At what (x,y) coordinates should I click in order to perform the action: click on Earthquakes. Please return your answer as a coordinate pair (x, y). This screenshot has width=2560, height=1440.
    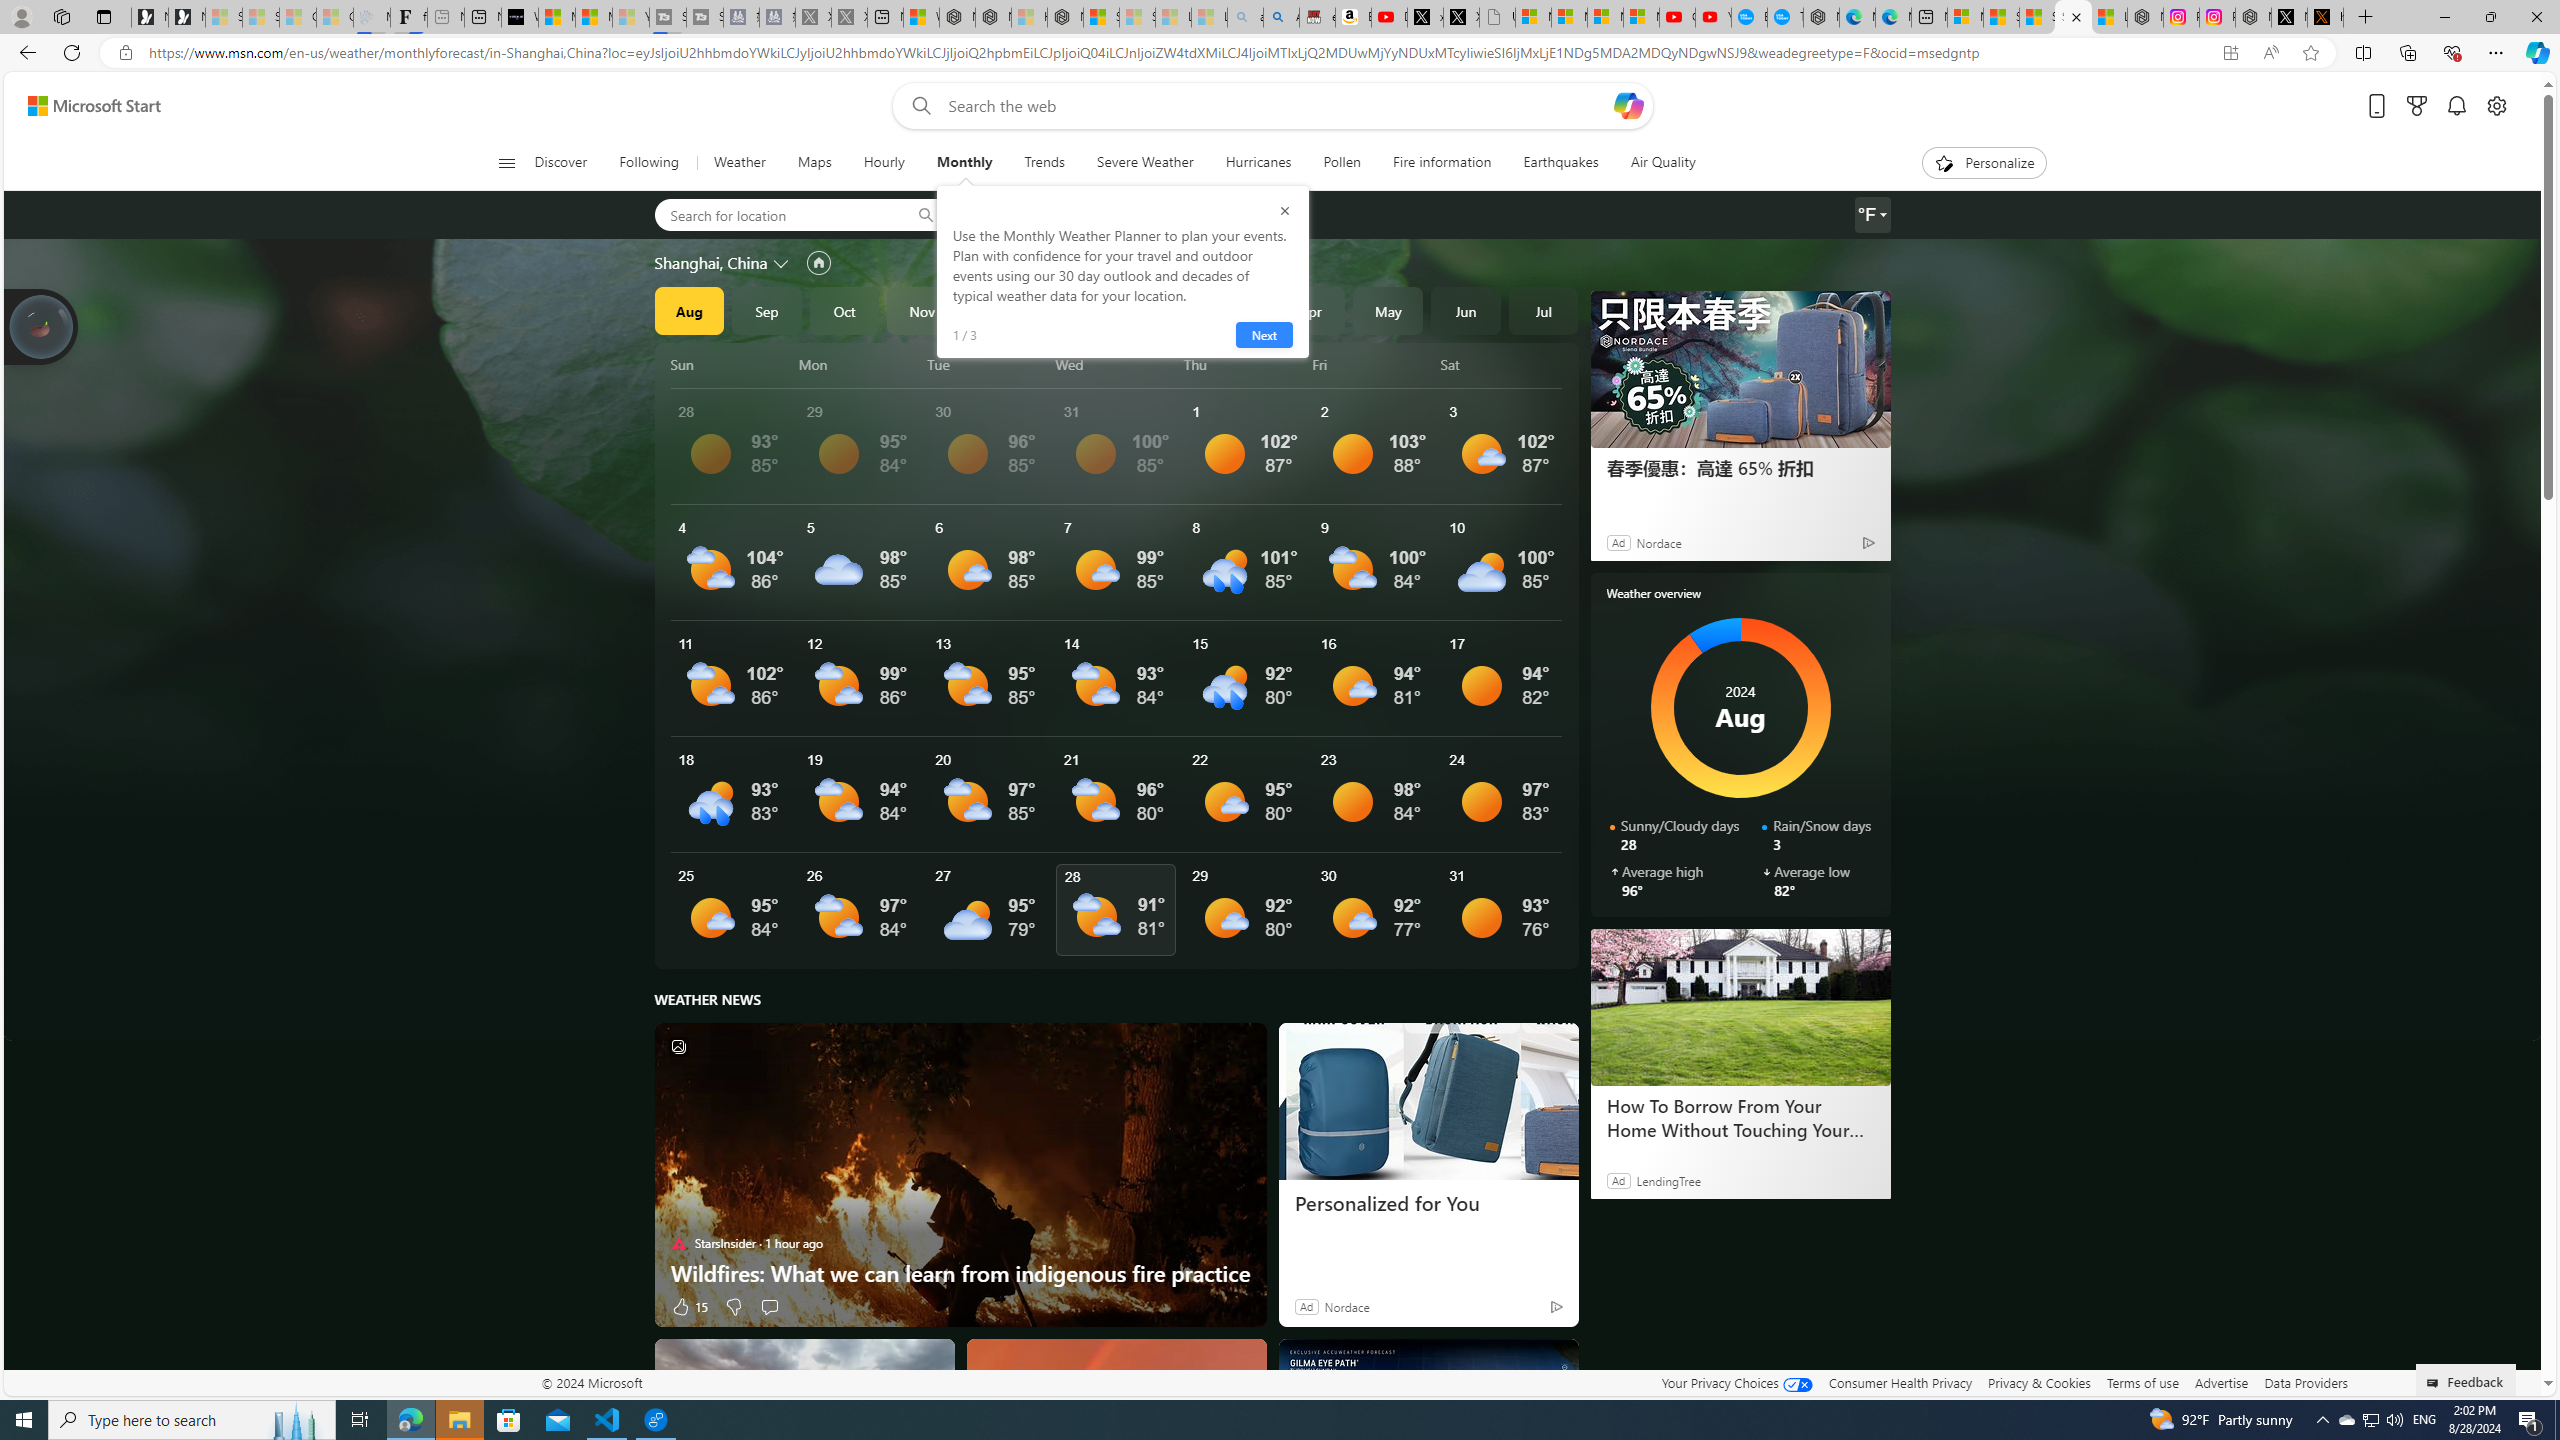
    Looking at the image, I should click on (1562, 163).